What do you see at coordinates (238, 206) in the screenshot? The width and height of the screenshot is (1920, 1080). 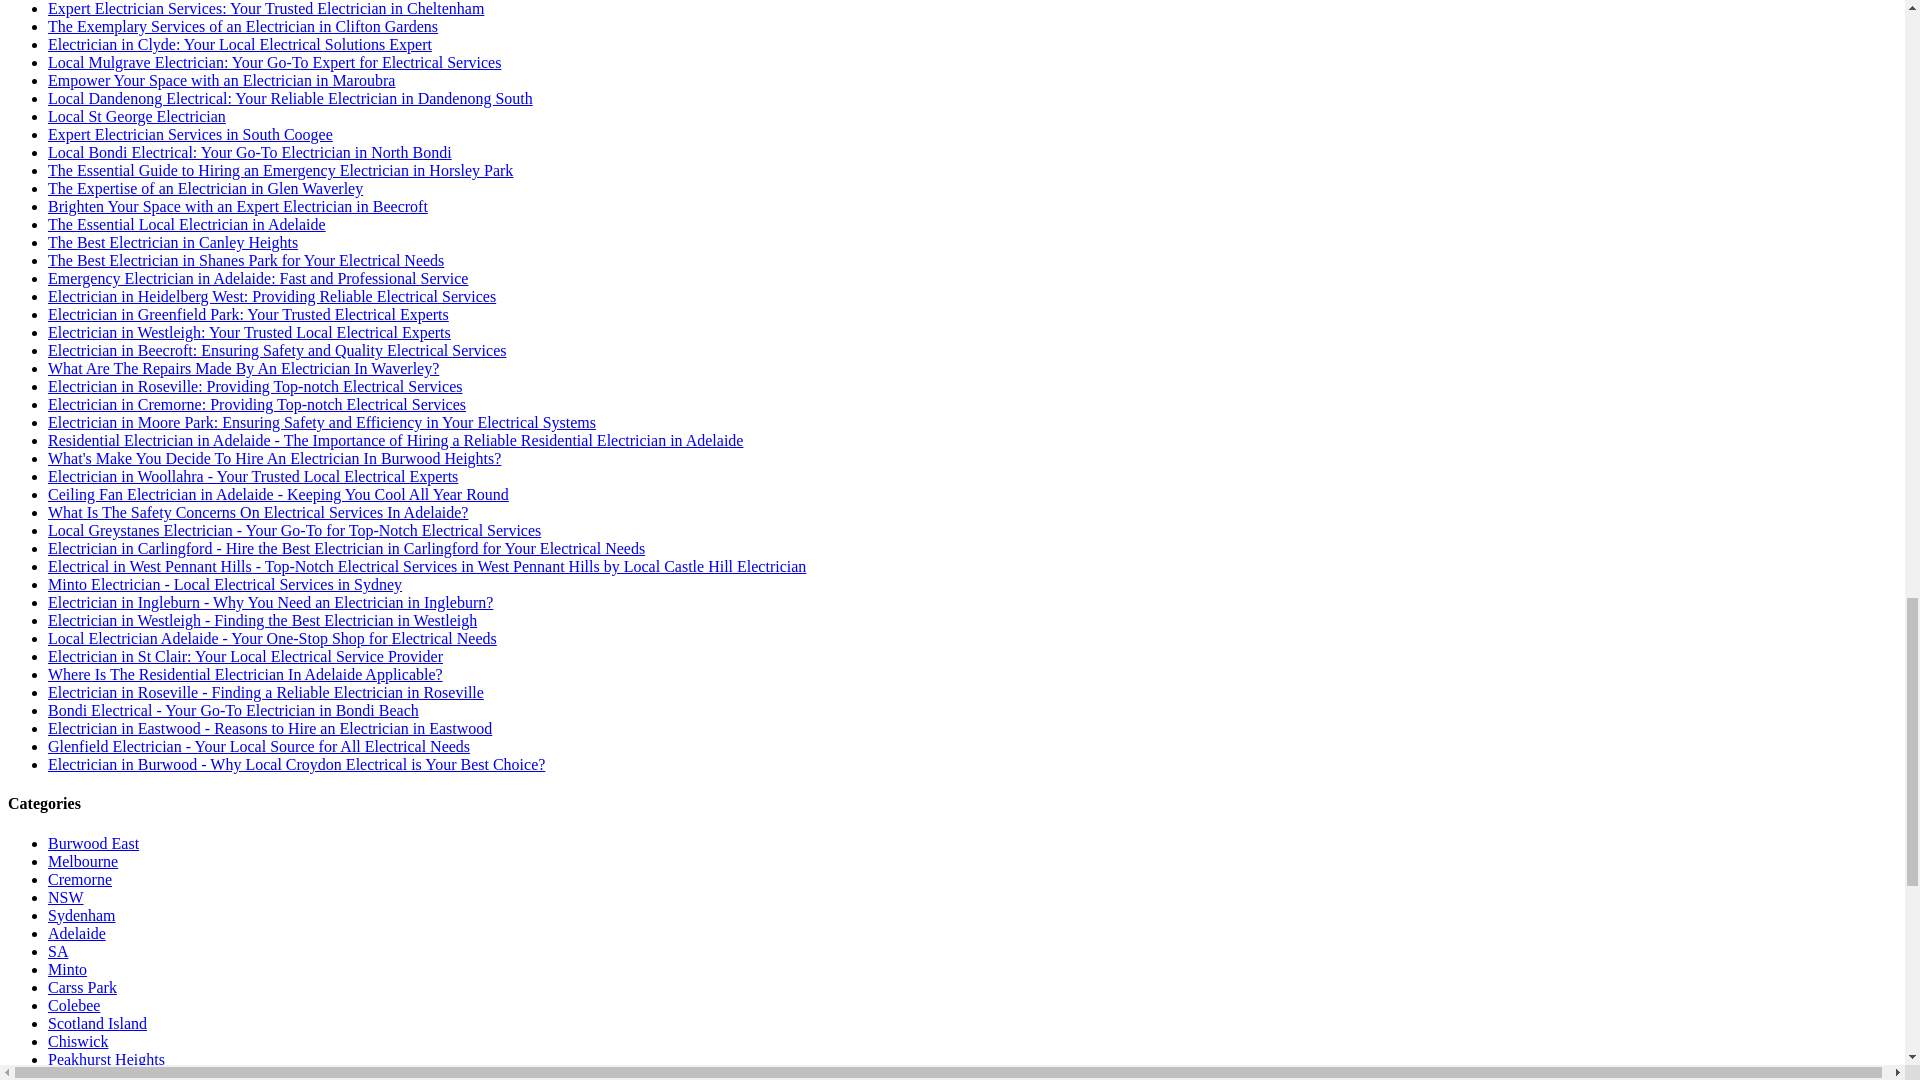 I see `Brighten Your Space with an Expert Electrician in Beecroft` at bounding box center [238, 206].